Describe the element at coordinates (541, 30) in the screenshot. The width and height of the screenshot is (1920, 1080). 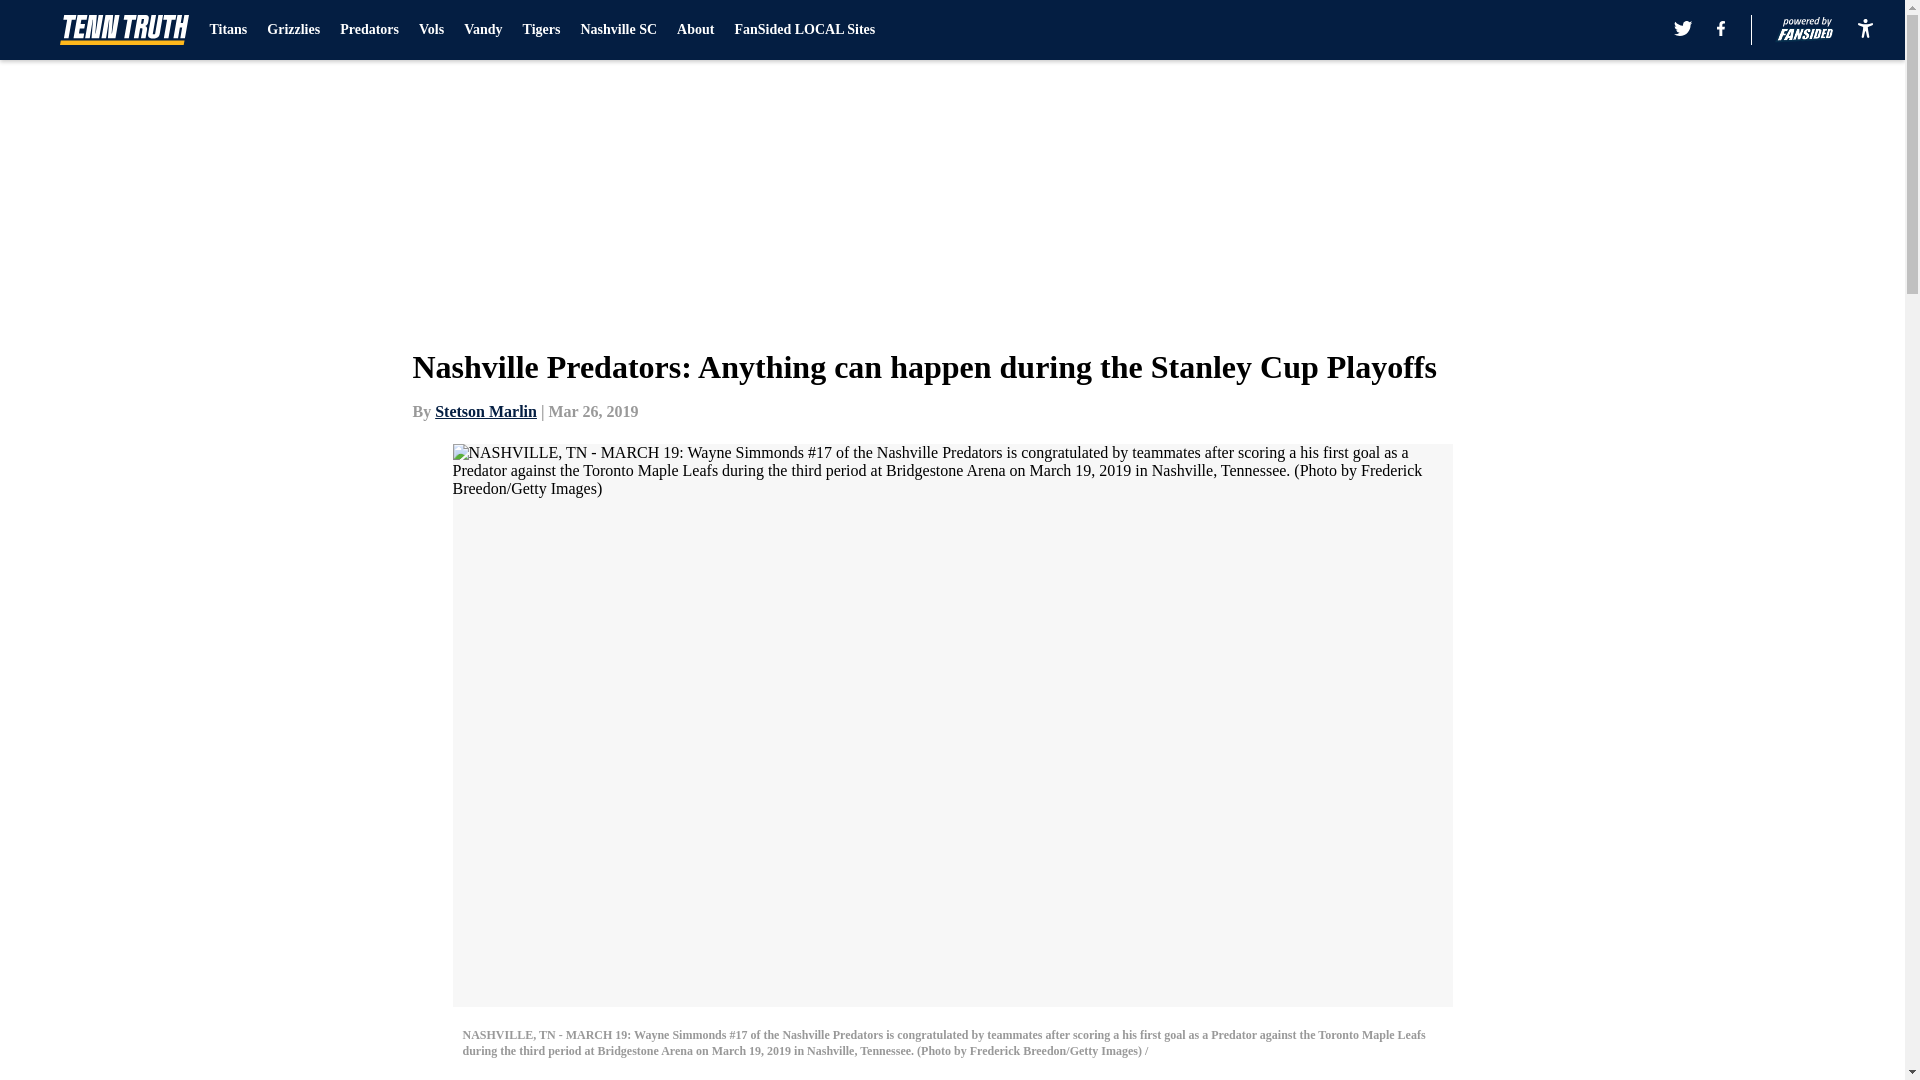
I see `Tigers` at that location.